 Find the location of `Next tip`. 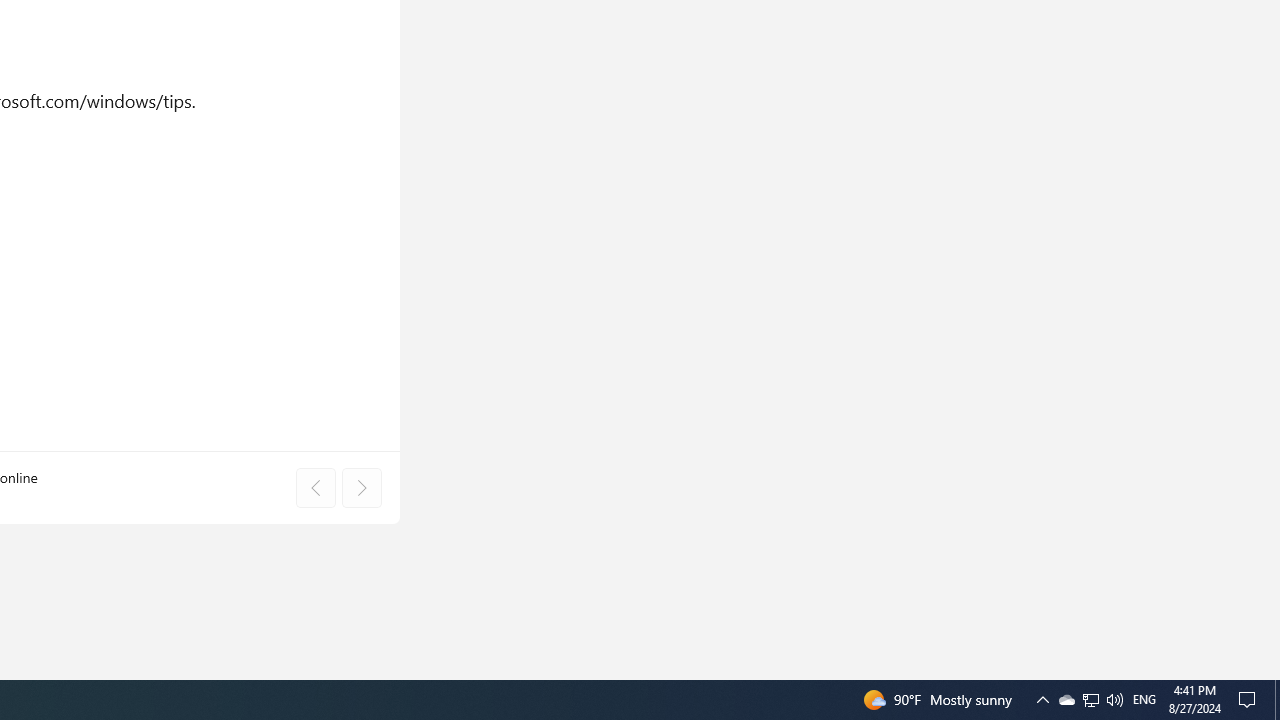

Next tip is located at coordinates (361, 488).